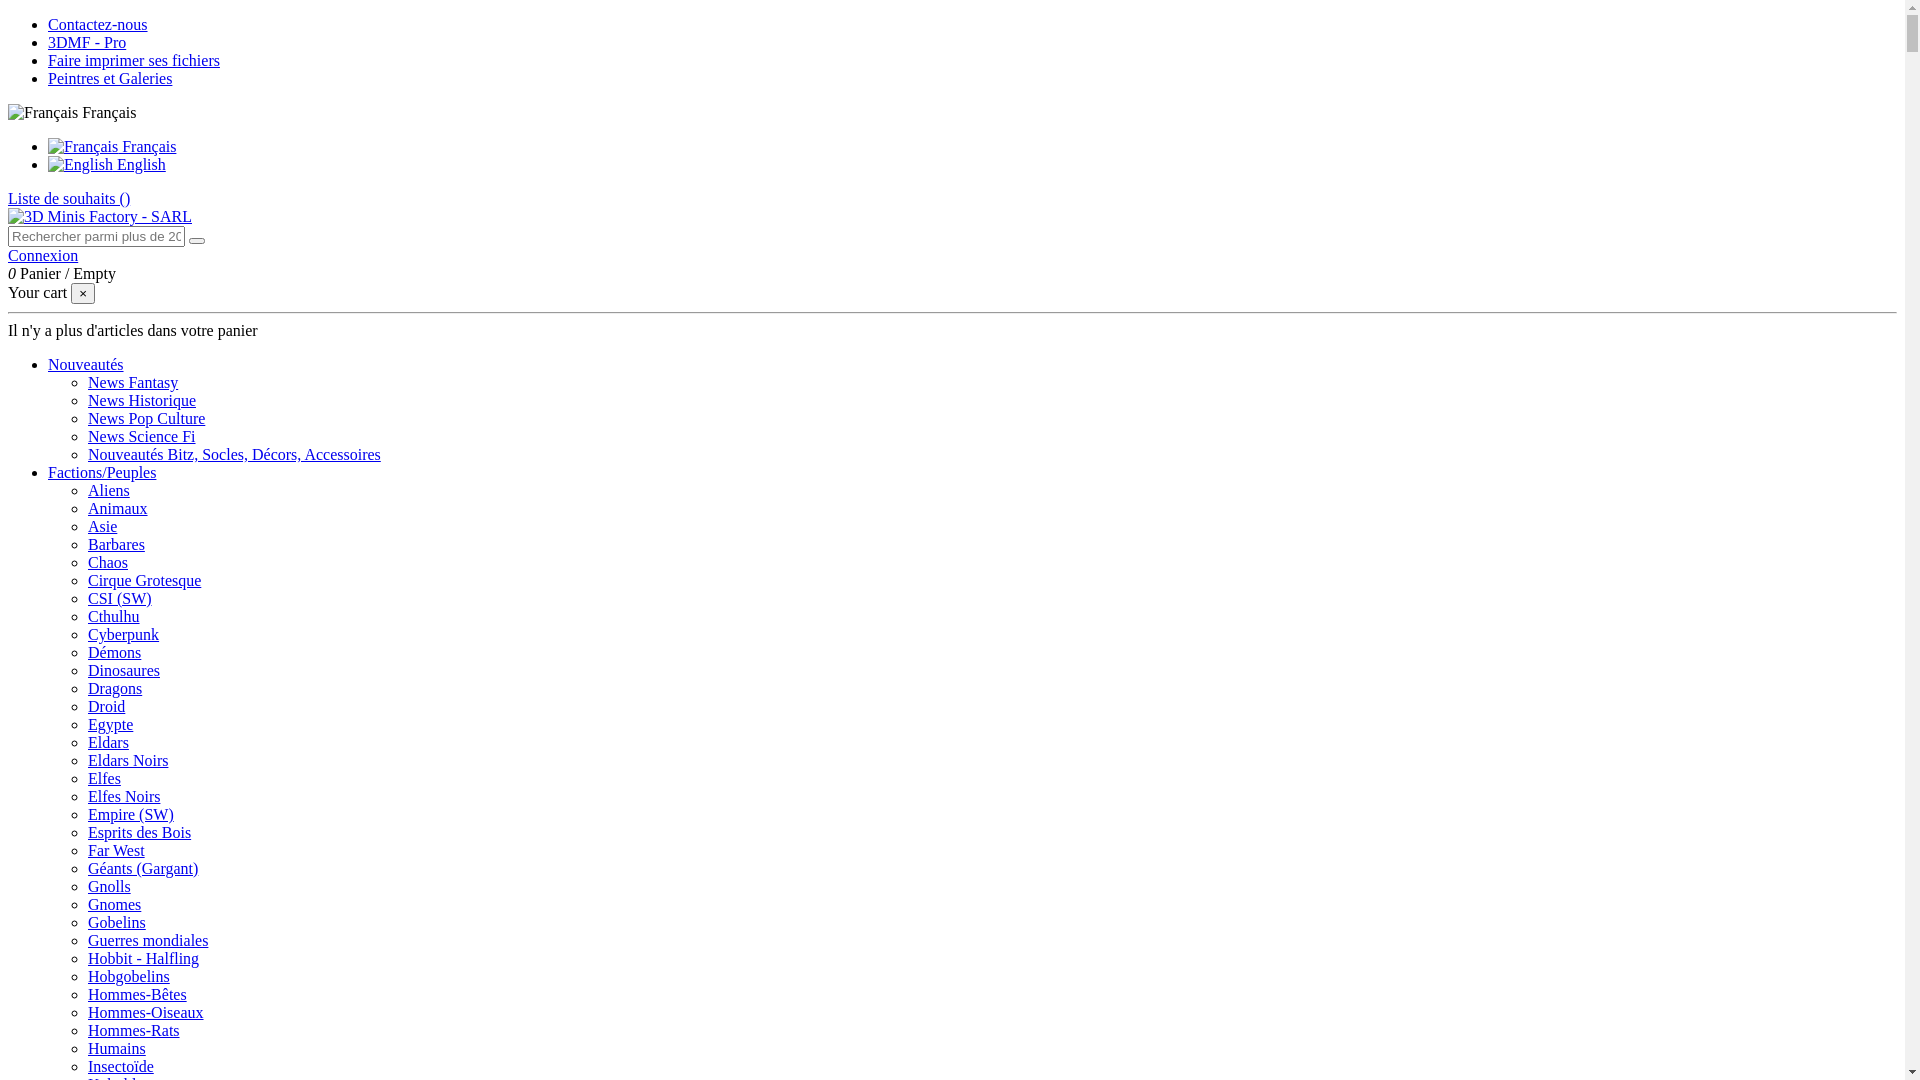 This screenshot has height=1080, width=1920. Describe the element at coordinates (133, 382) in the screenshot. I see `News Fantasy` at that location.